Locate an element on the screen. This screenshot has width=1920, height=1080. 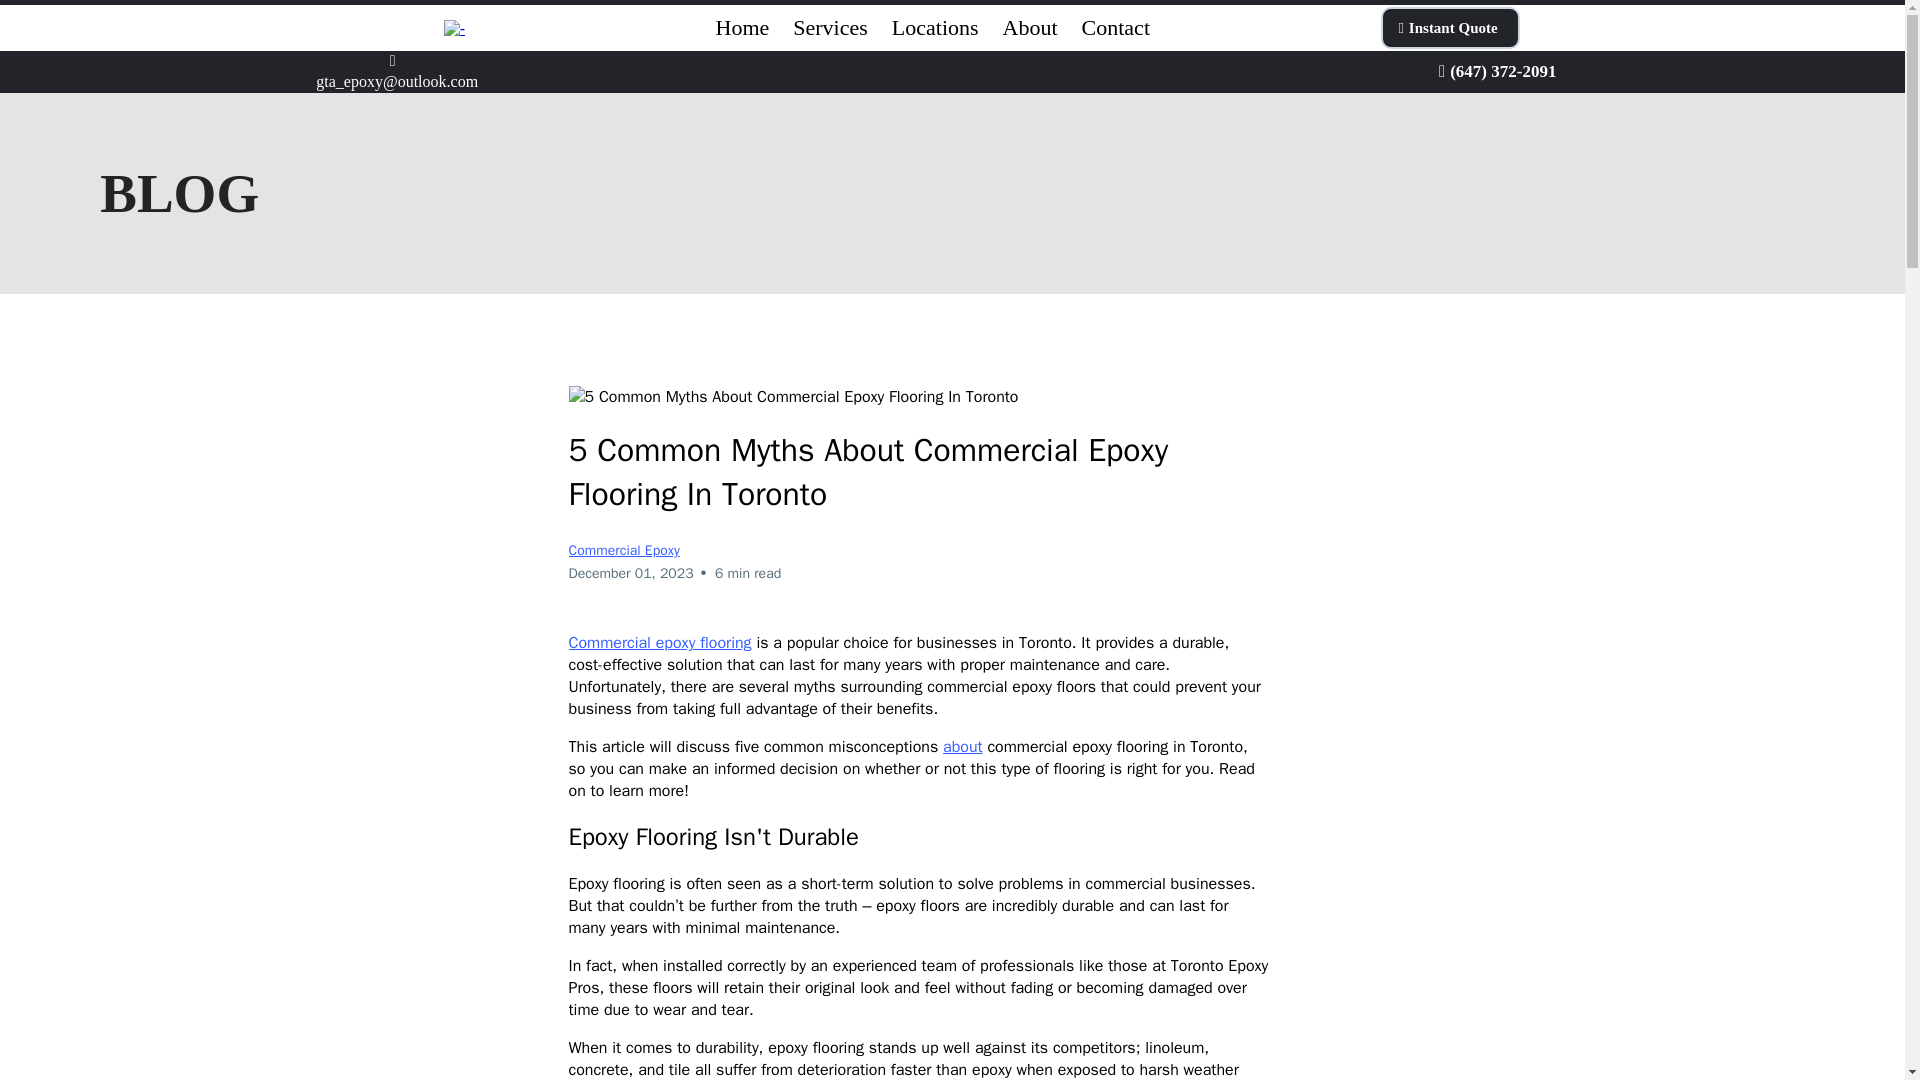
Locations is located at coordinates (934, 28).